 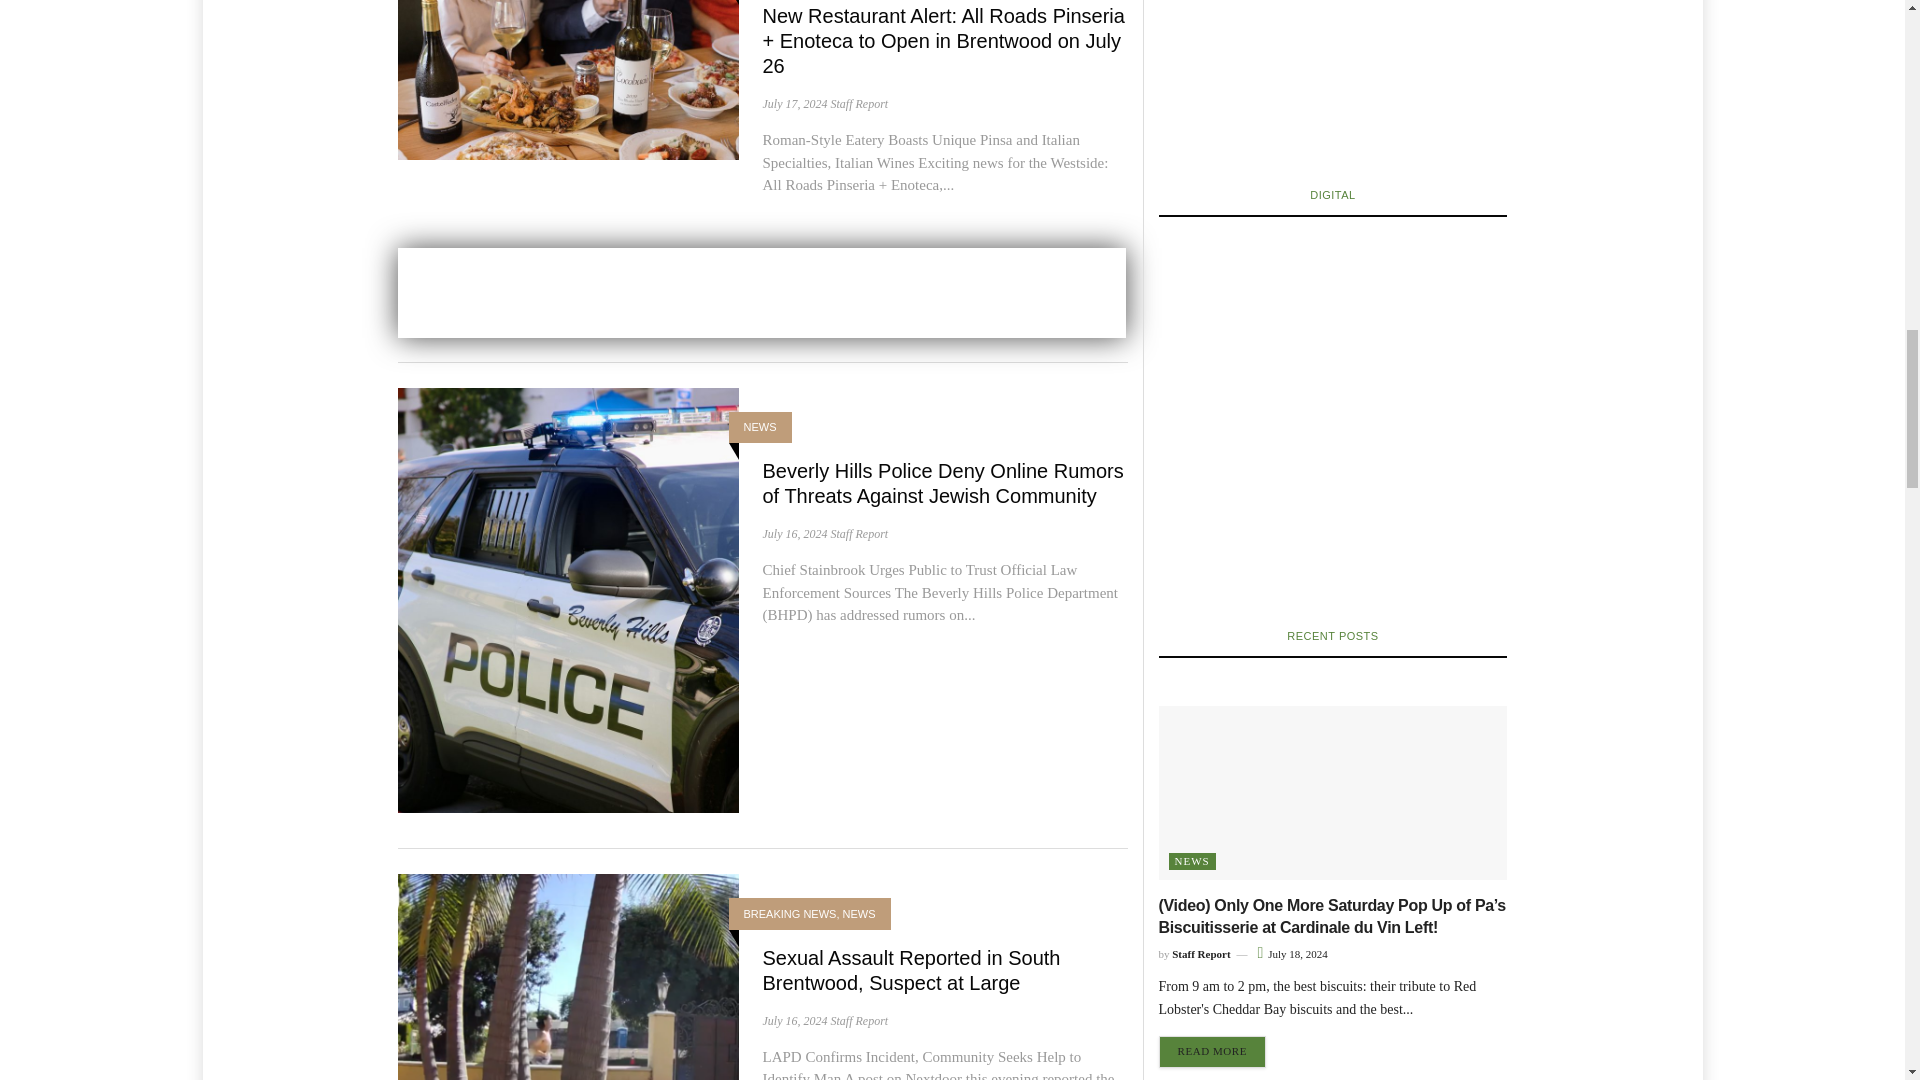 What do you see at coordinates (858, 104) in the screenshot?
I see `Posts by Staff Report` at bounding box center [858, 104].